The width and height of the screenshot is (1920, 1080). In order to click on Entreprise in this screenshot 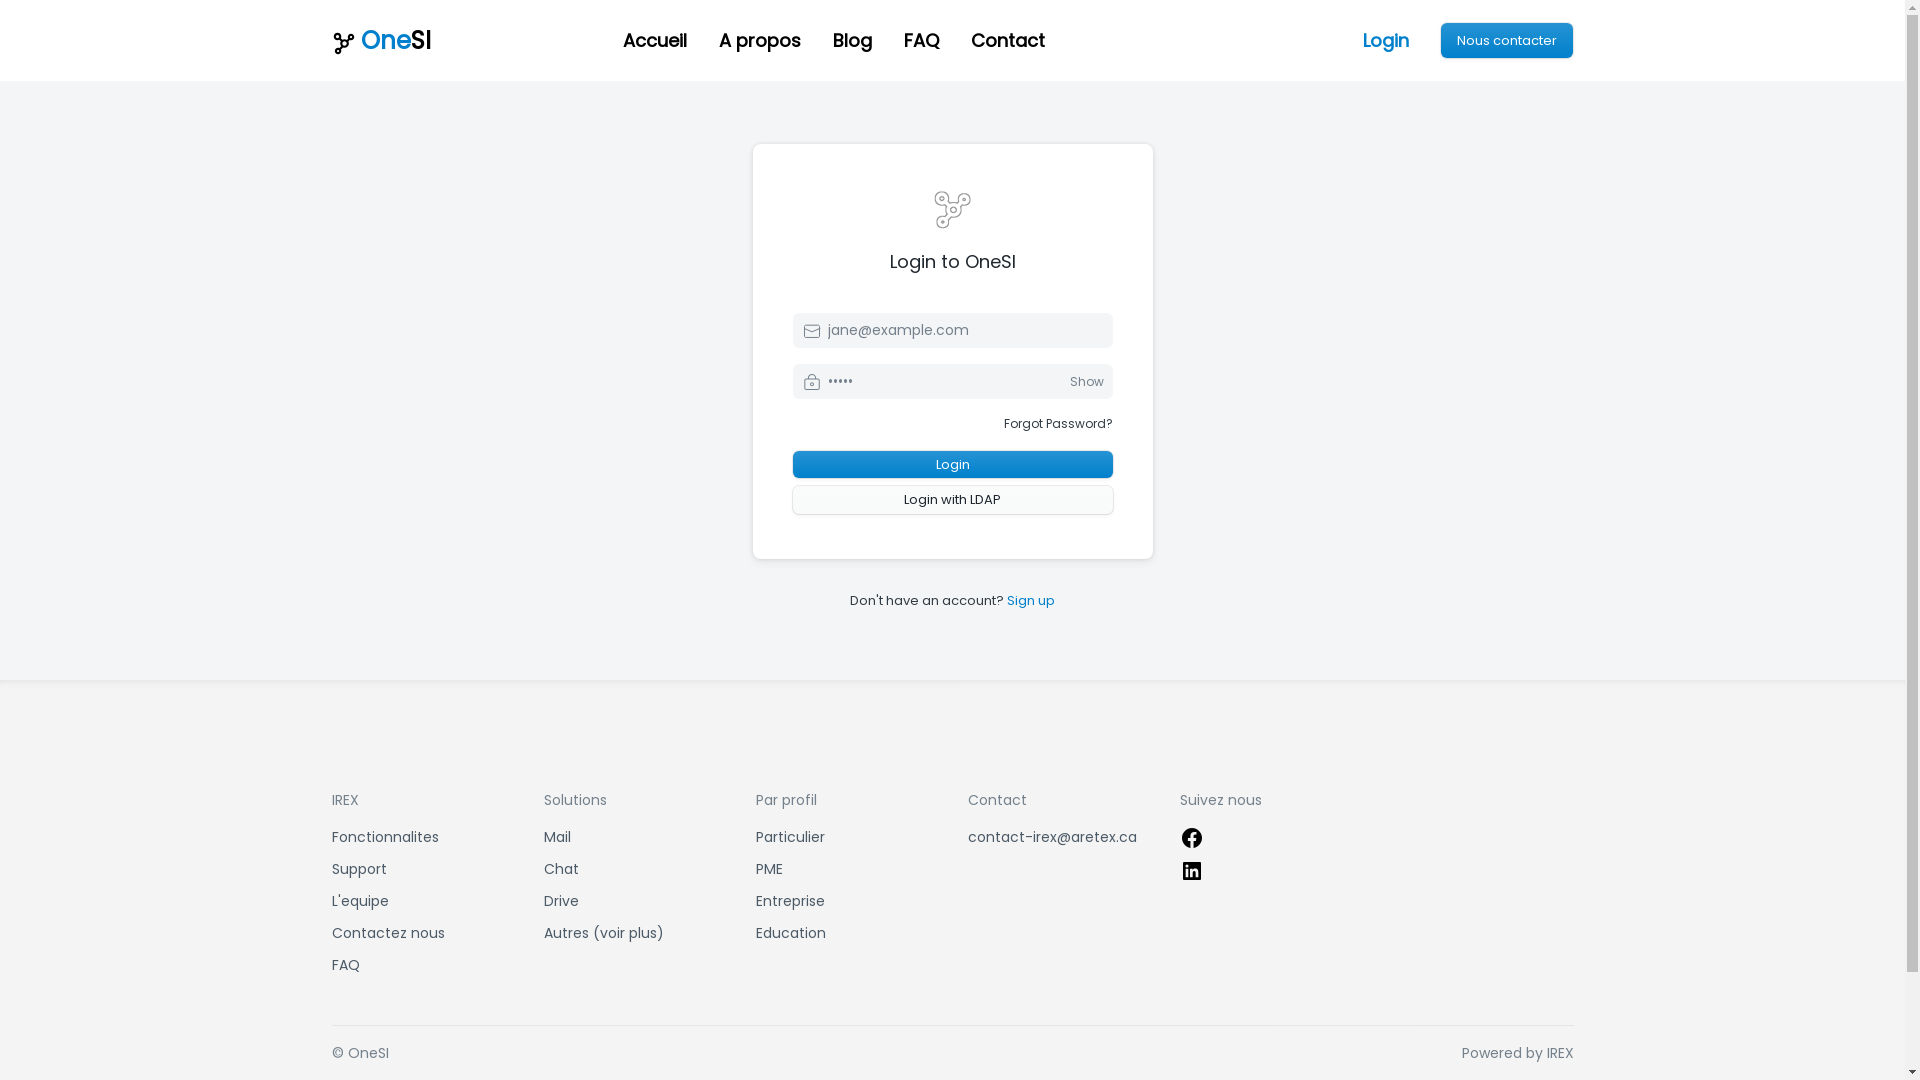, I will do `click(790, 901)`.